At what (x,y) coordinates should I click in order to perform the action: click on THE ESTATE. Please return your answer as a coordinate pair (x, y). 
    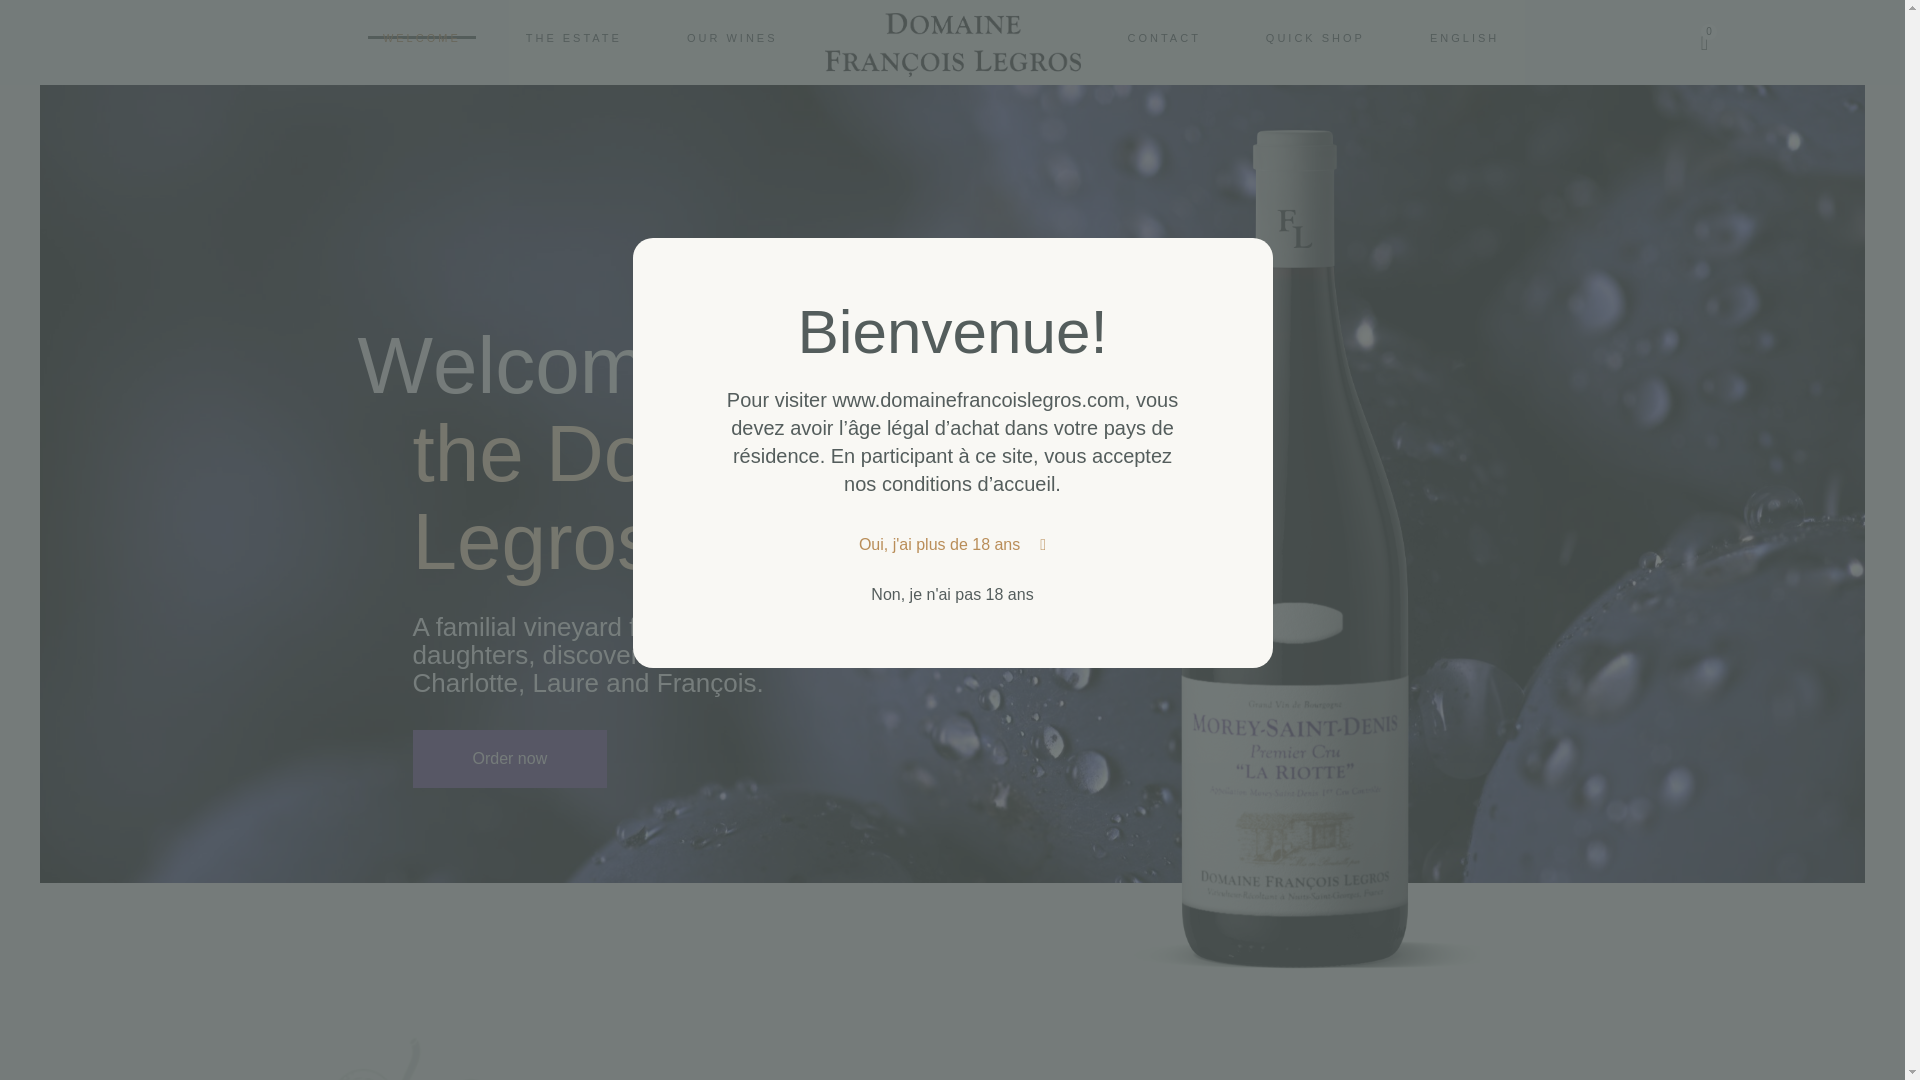
    Looking at the image, I should click on (574, 36).